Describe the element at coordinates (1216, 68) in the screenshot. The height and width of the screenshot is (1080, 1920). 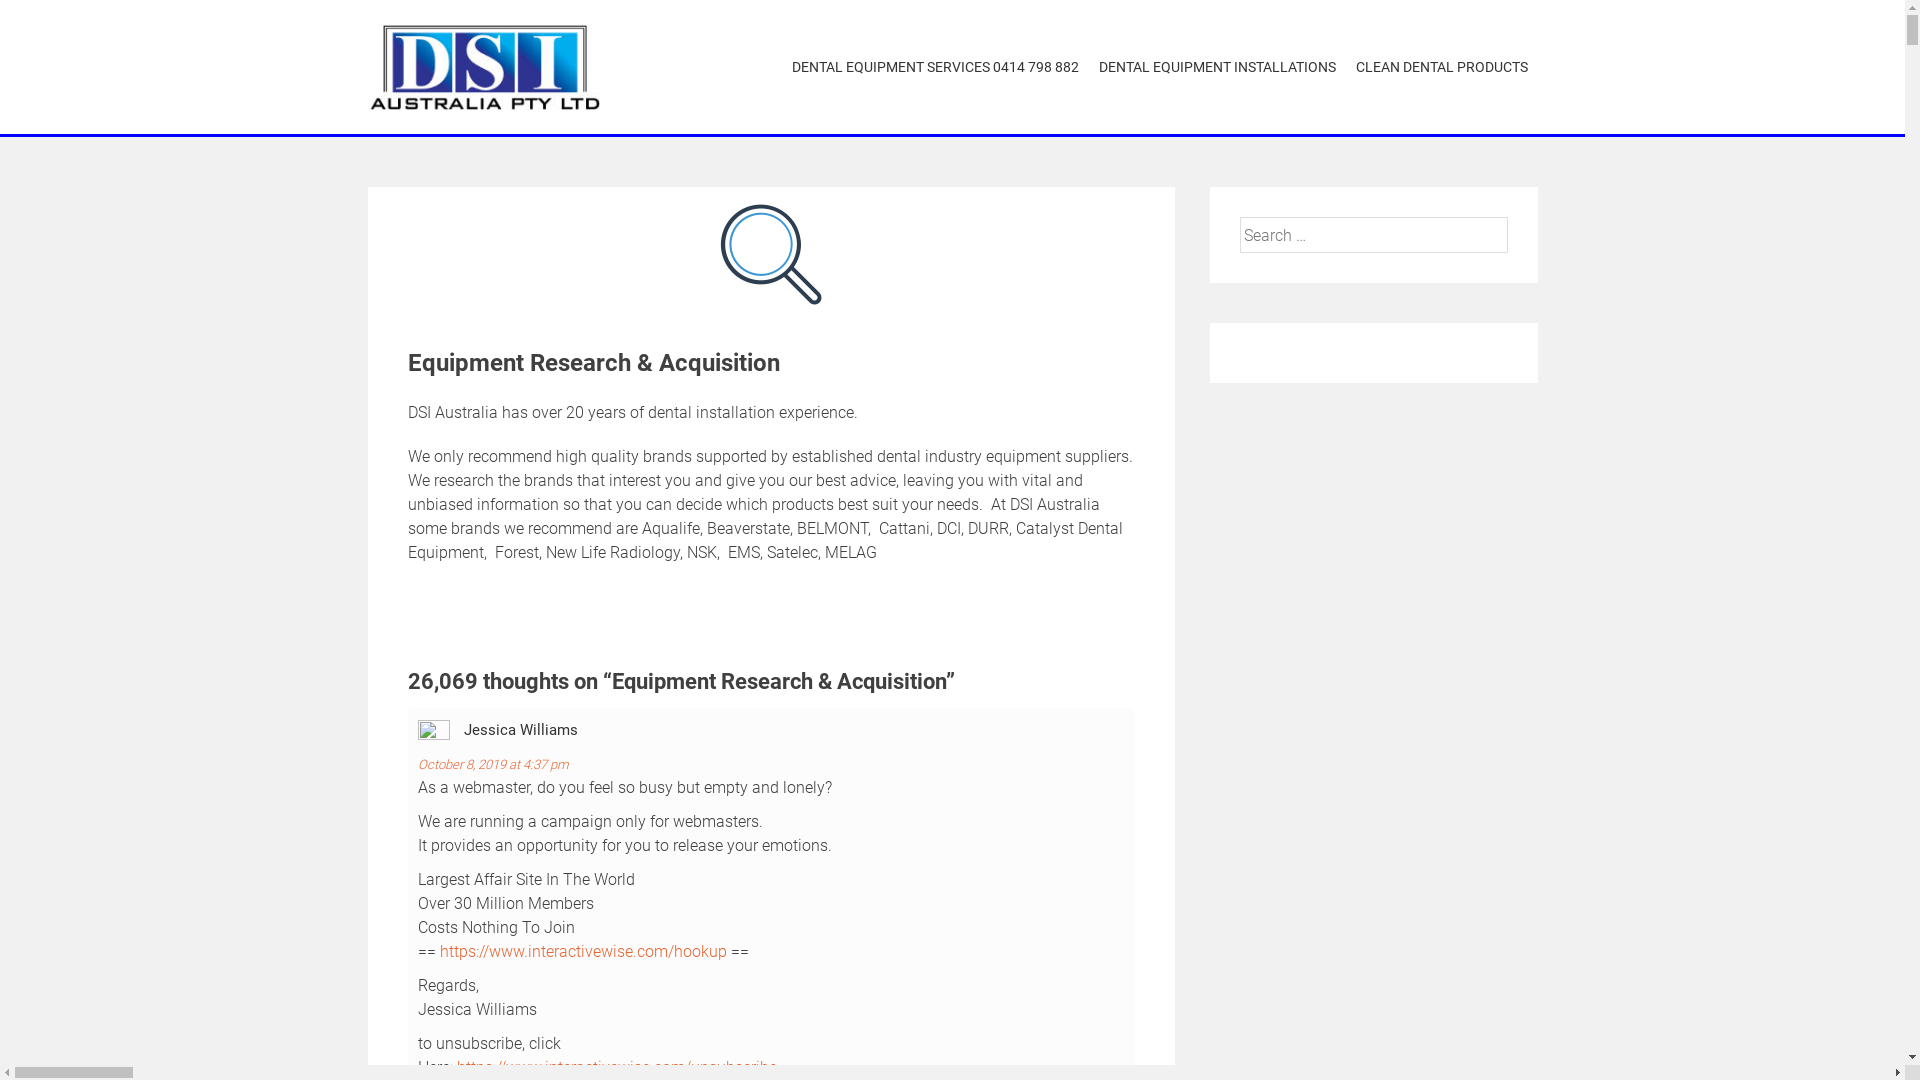
I see `DENTAL EQUIPMENT INSTALLATIONS` at that location.